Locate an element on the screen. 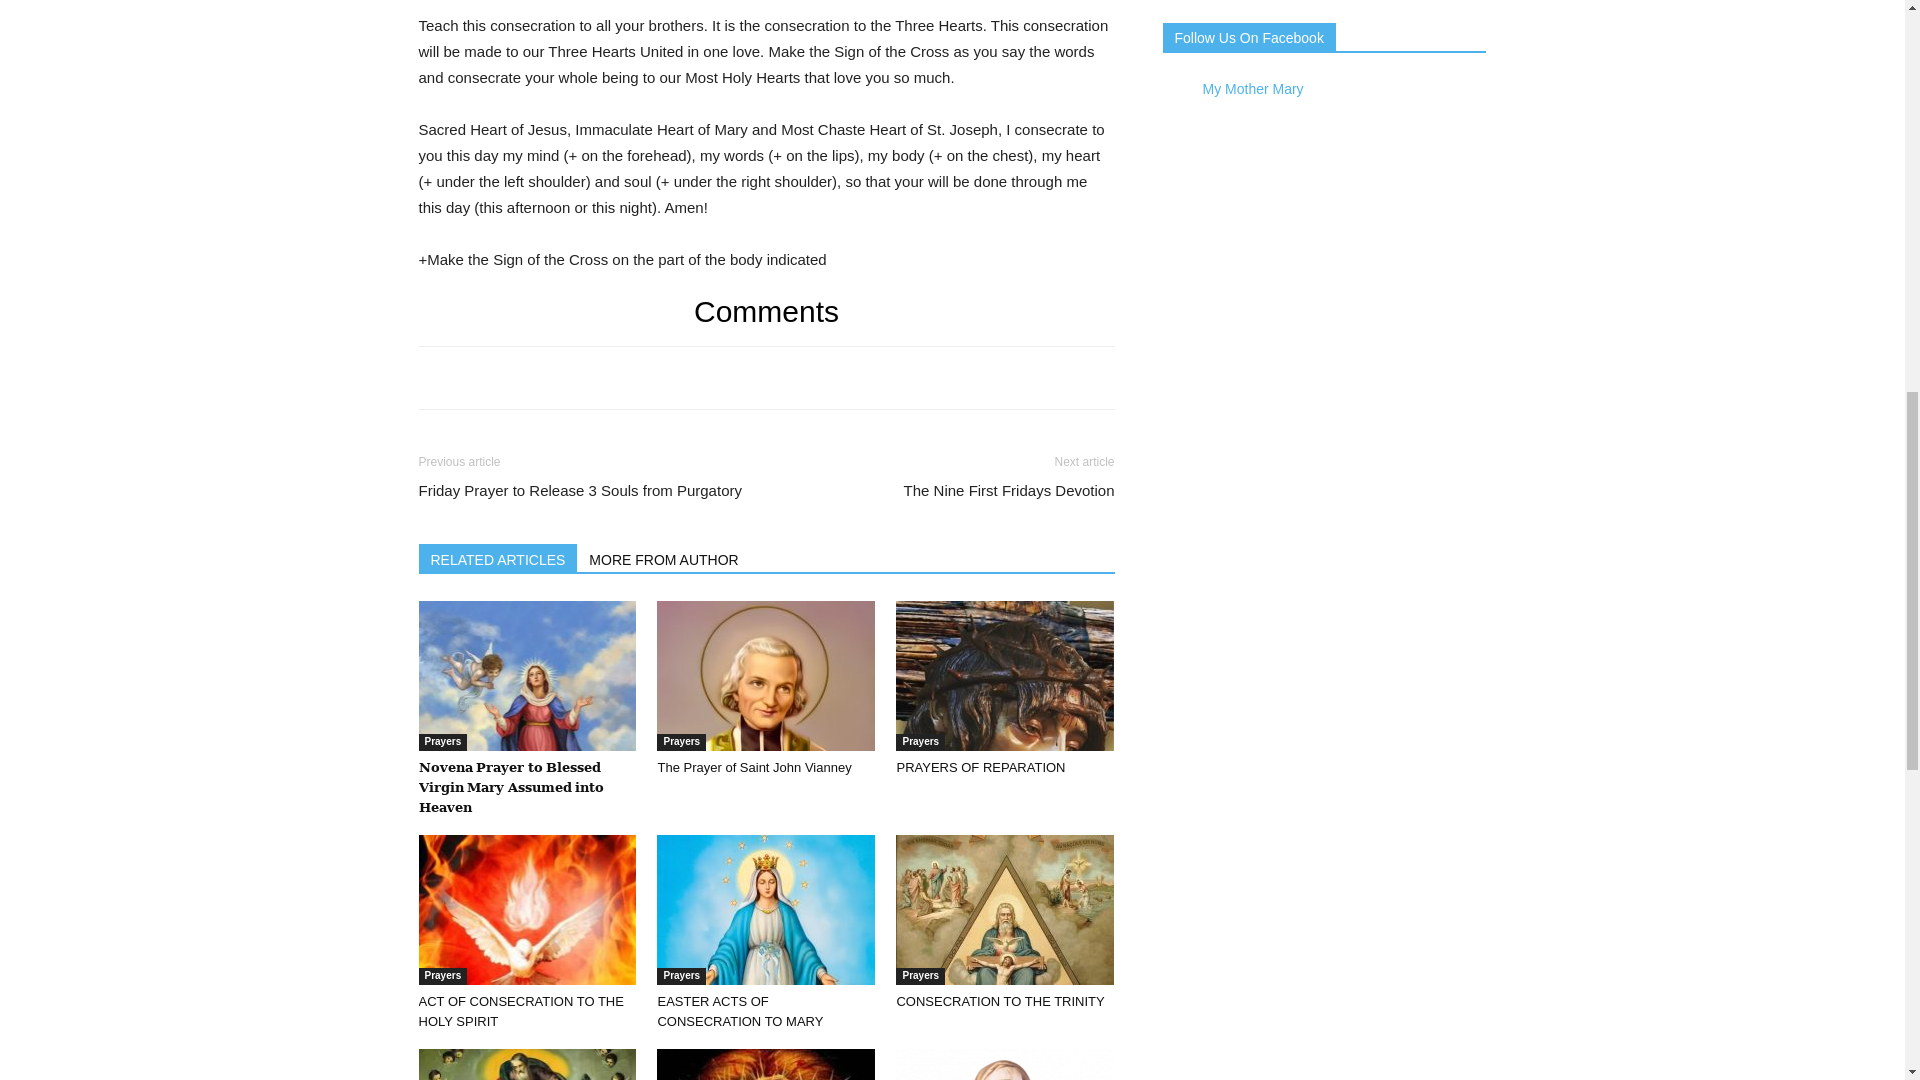  ACT OF CONSECRATION TO THE HOLY SPIRIT is located at coordinates (526, 909).